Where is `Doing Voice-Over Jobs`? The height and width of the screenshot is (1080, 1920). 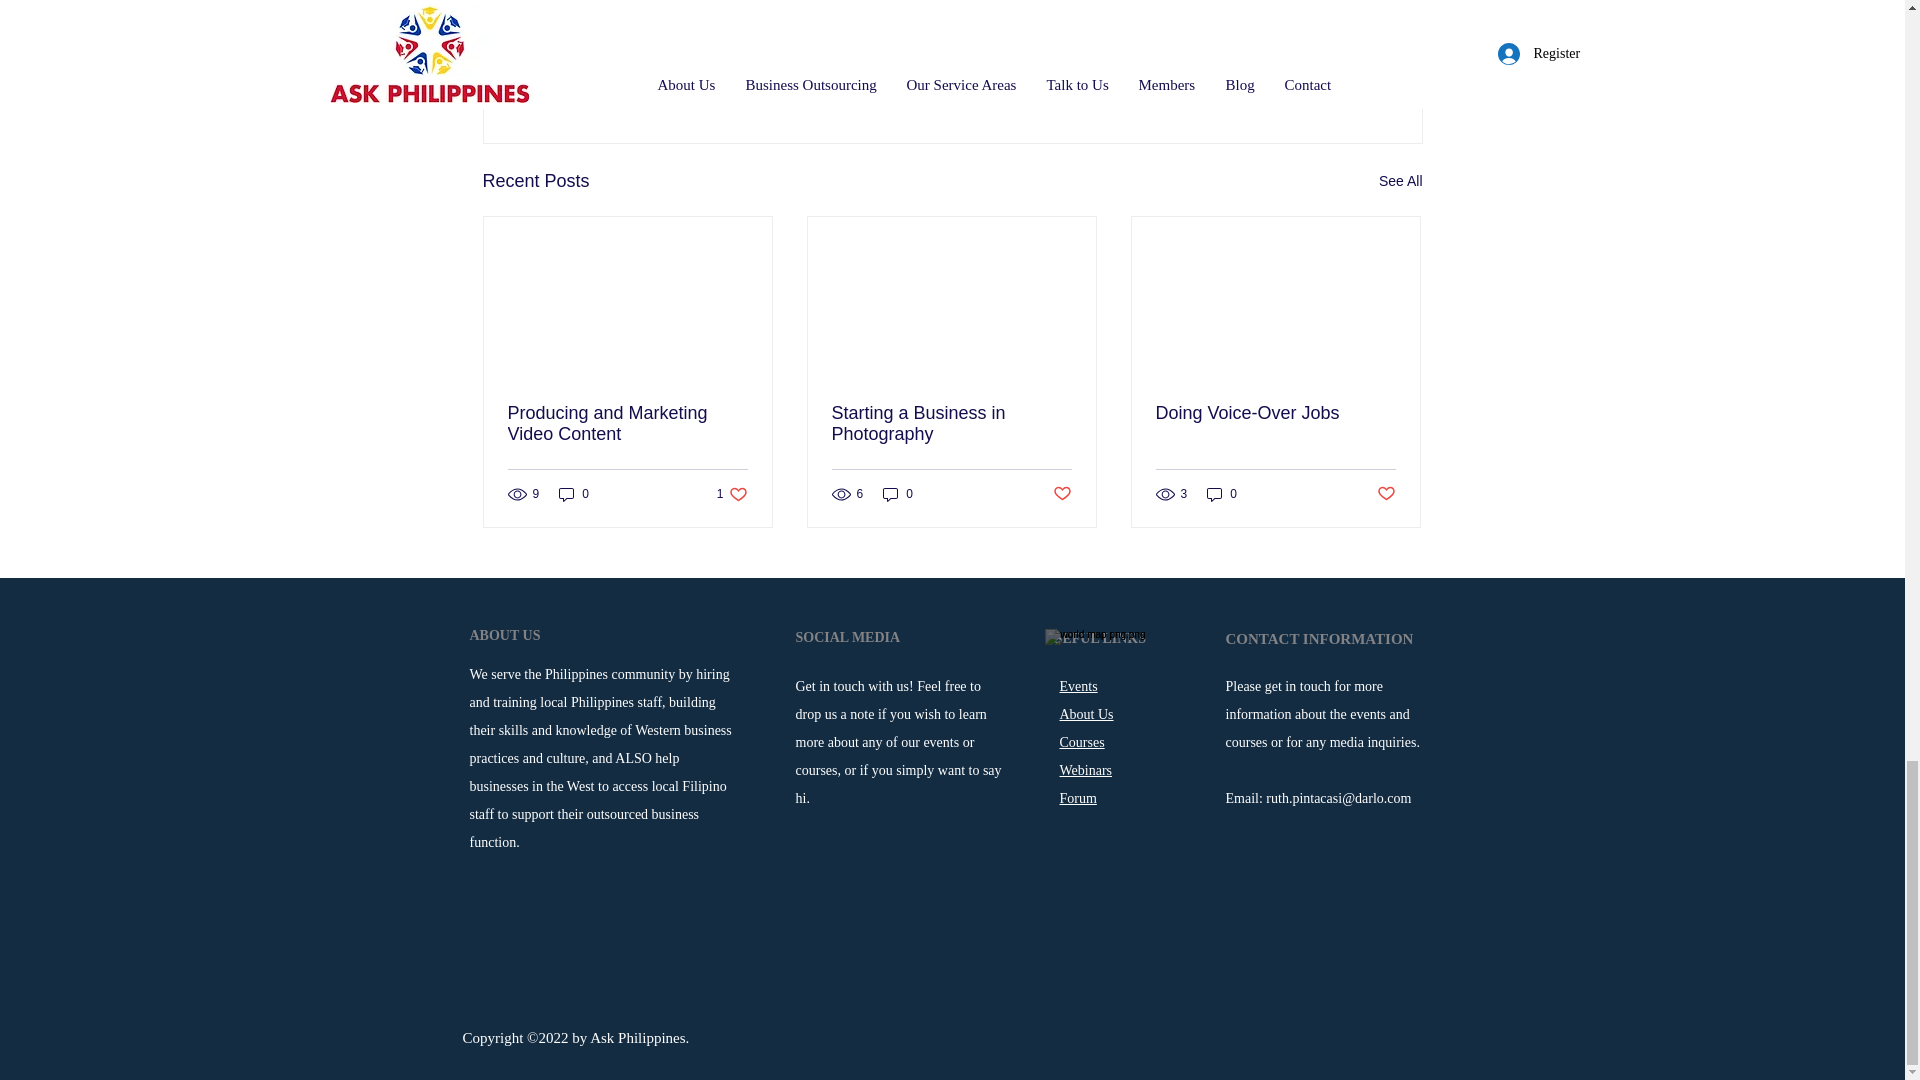 Doing Voice-Over Jobs is located at coordinates (1400, 181).